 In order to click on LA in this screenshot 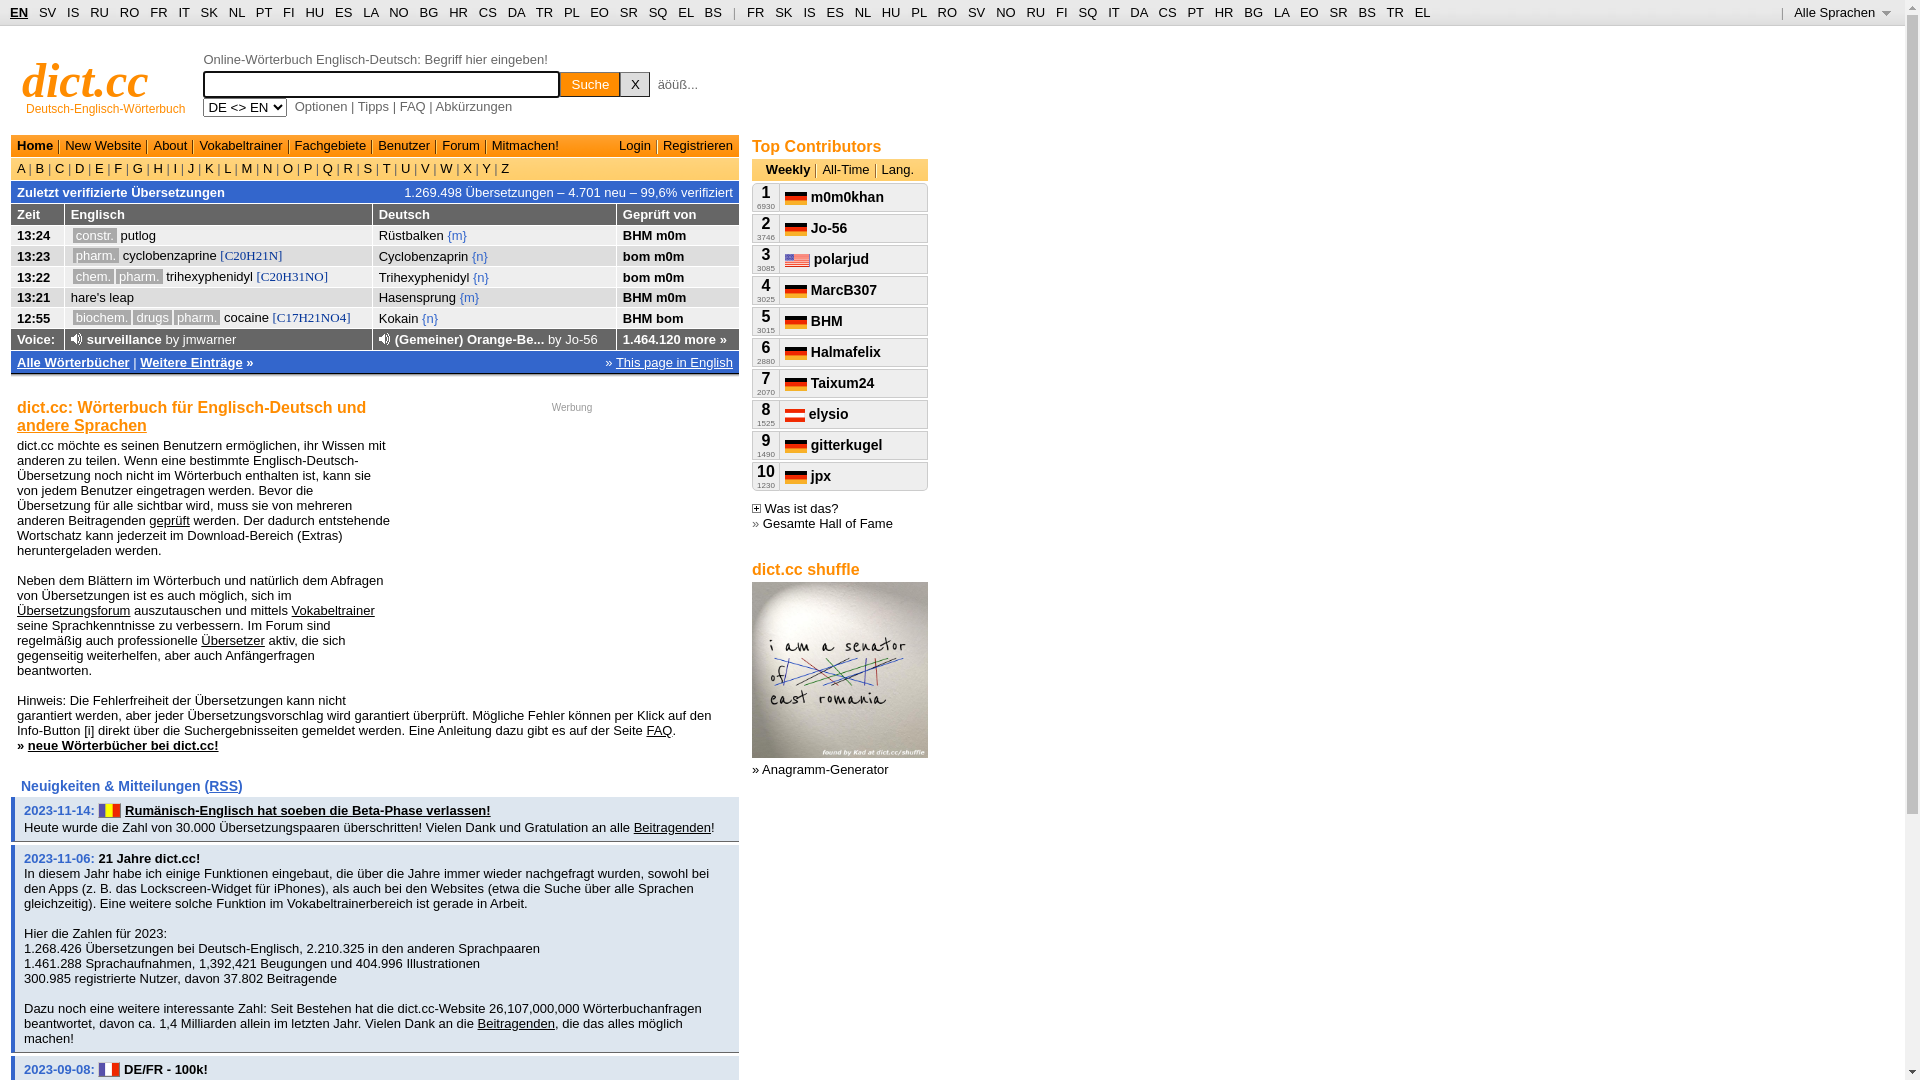, I will do `click(370, 12)`.